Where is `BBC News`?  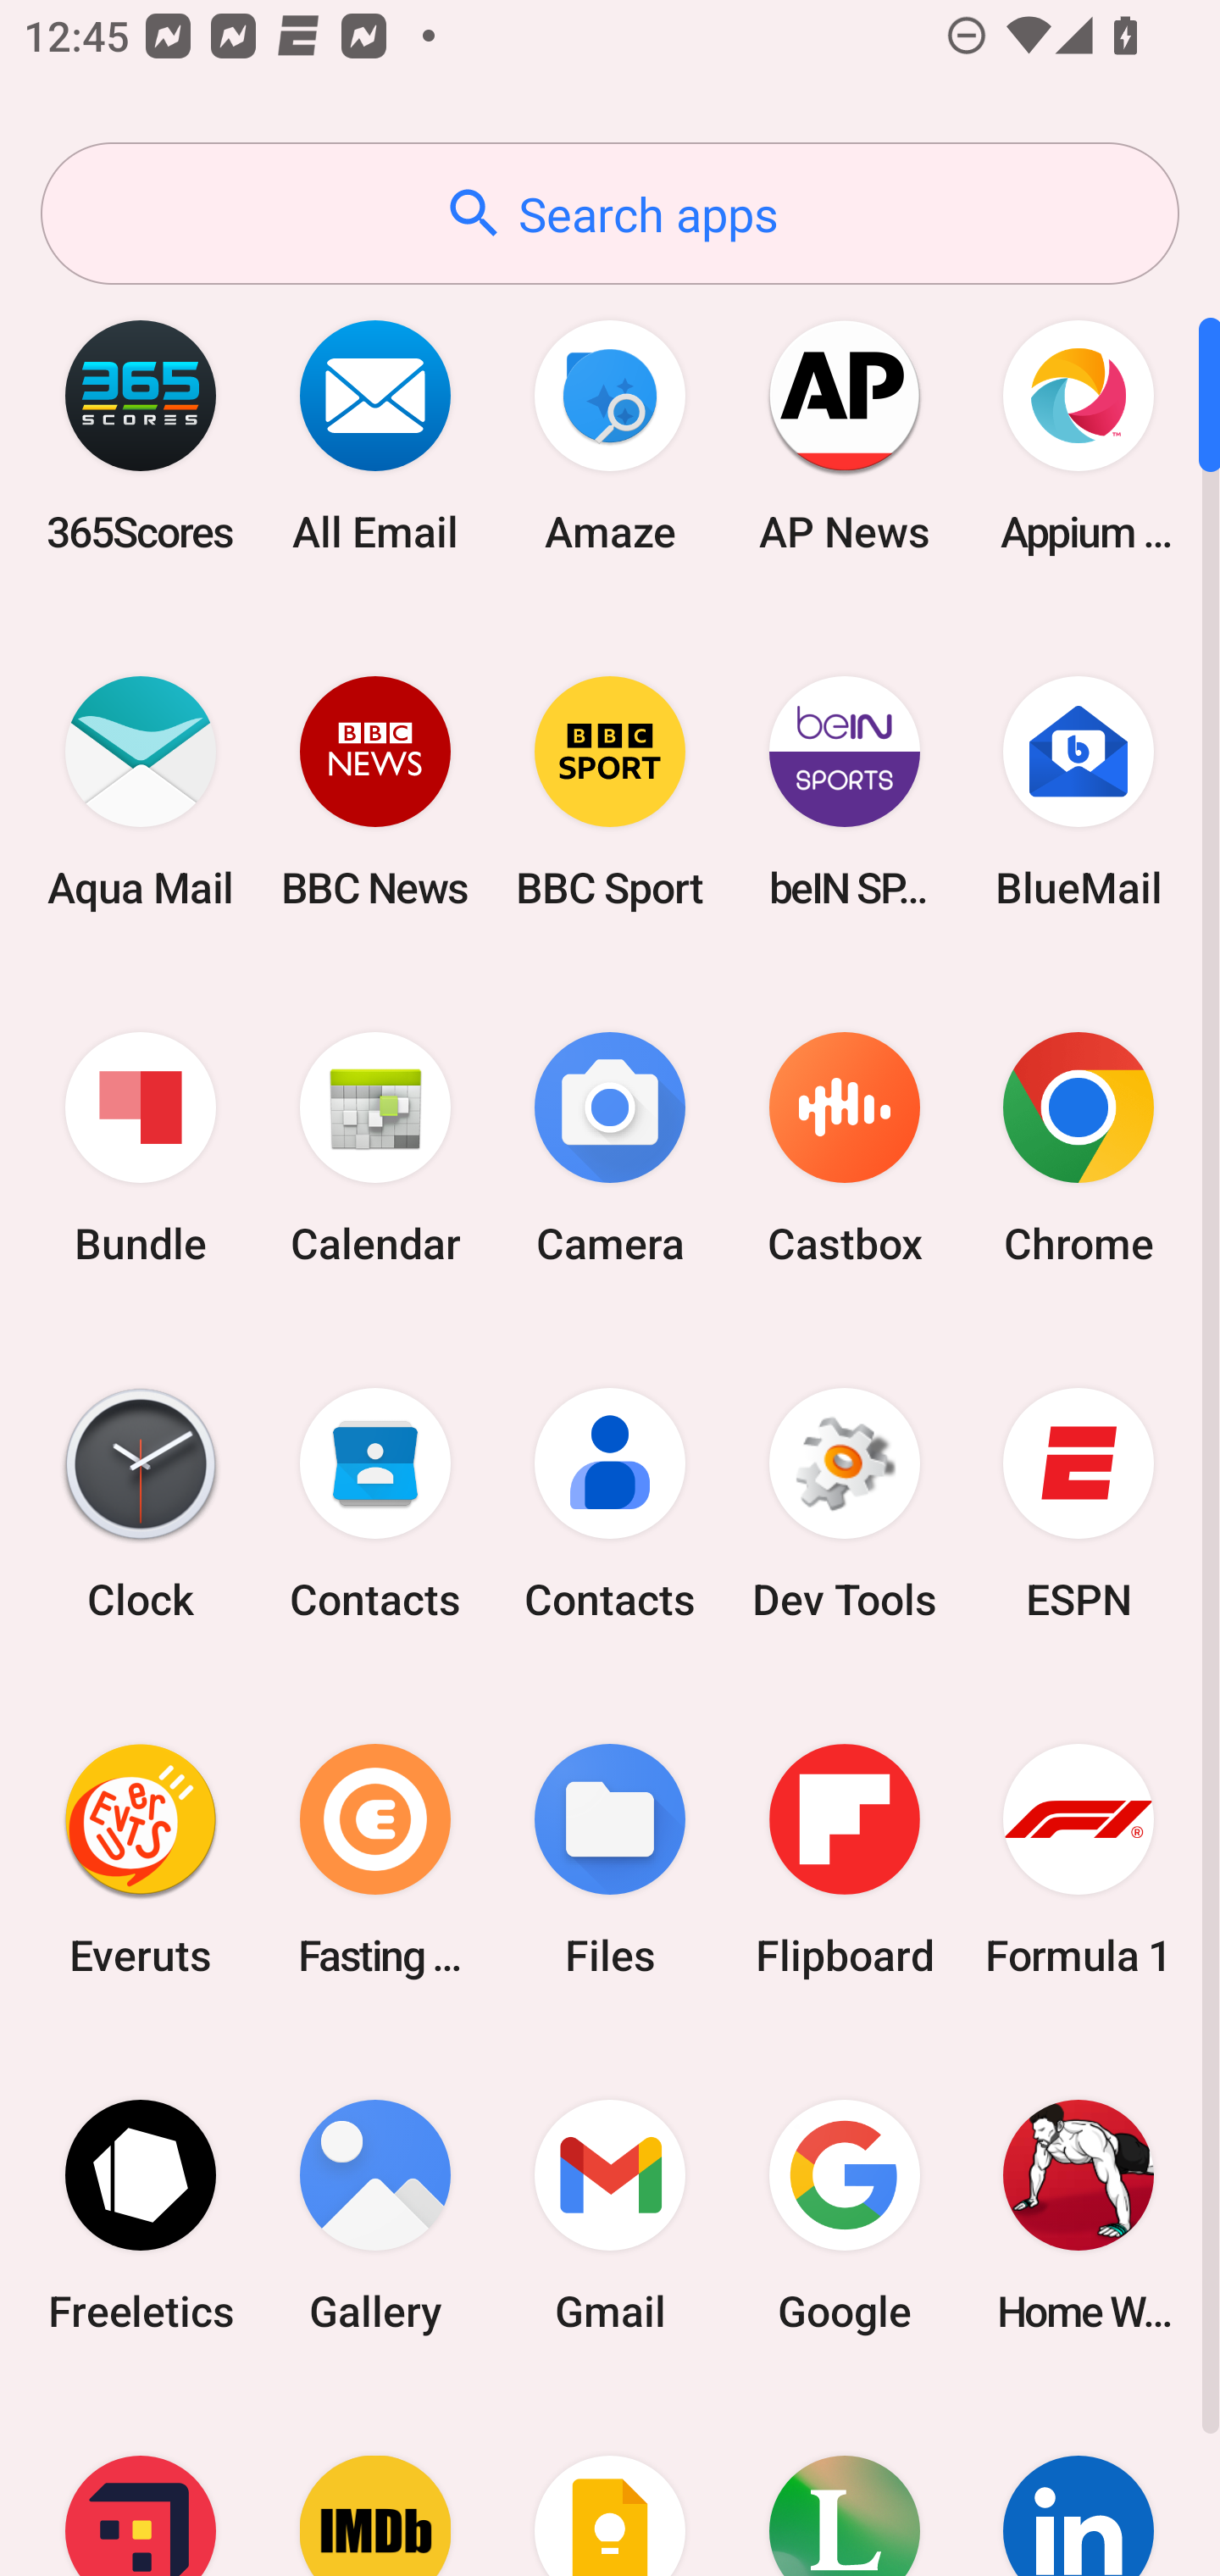
BBC News is located at coordinates (375, 791).